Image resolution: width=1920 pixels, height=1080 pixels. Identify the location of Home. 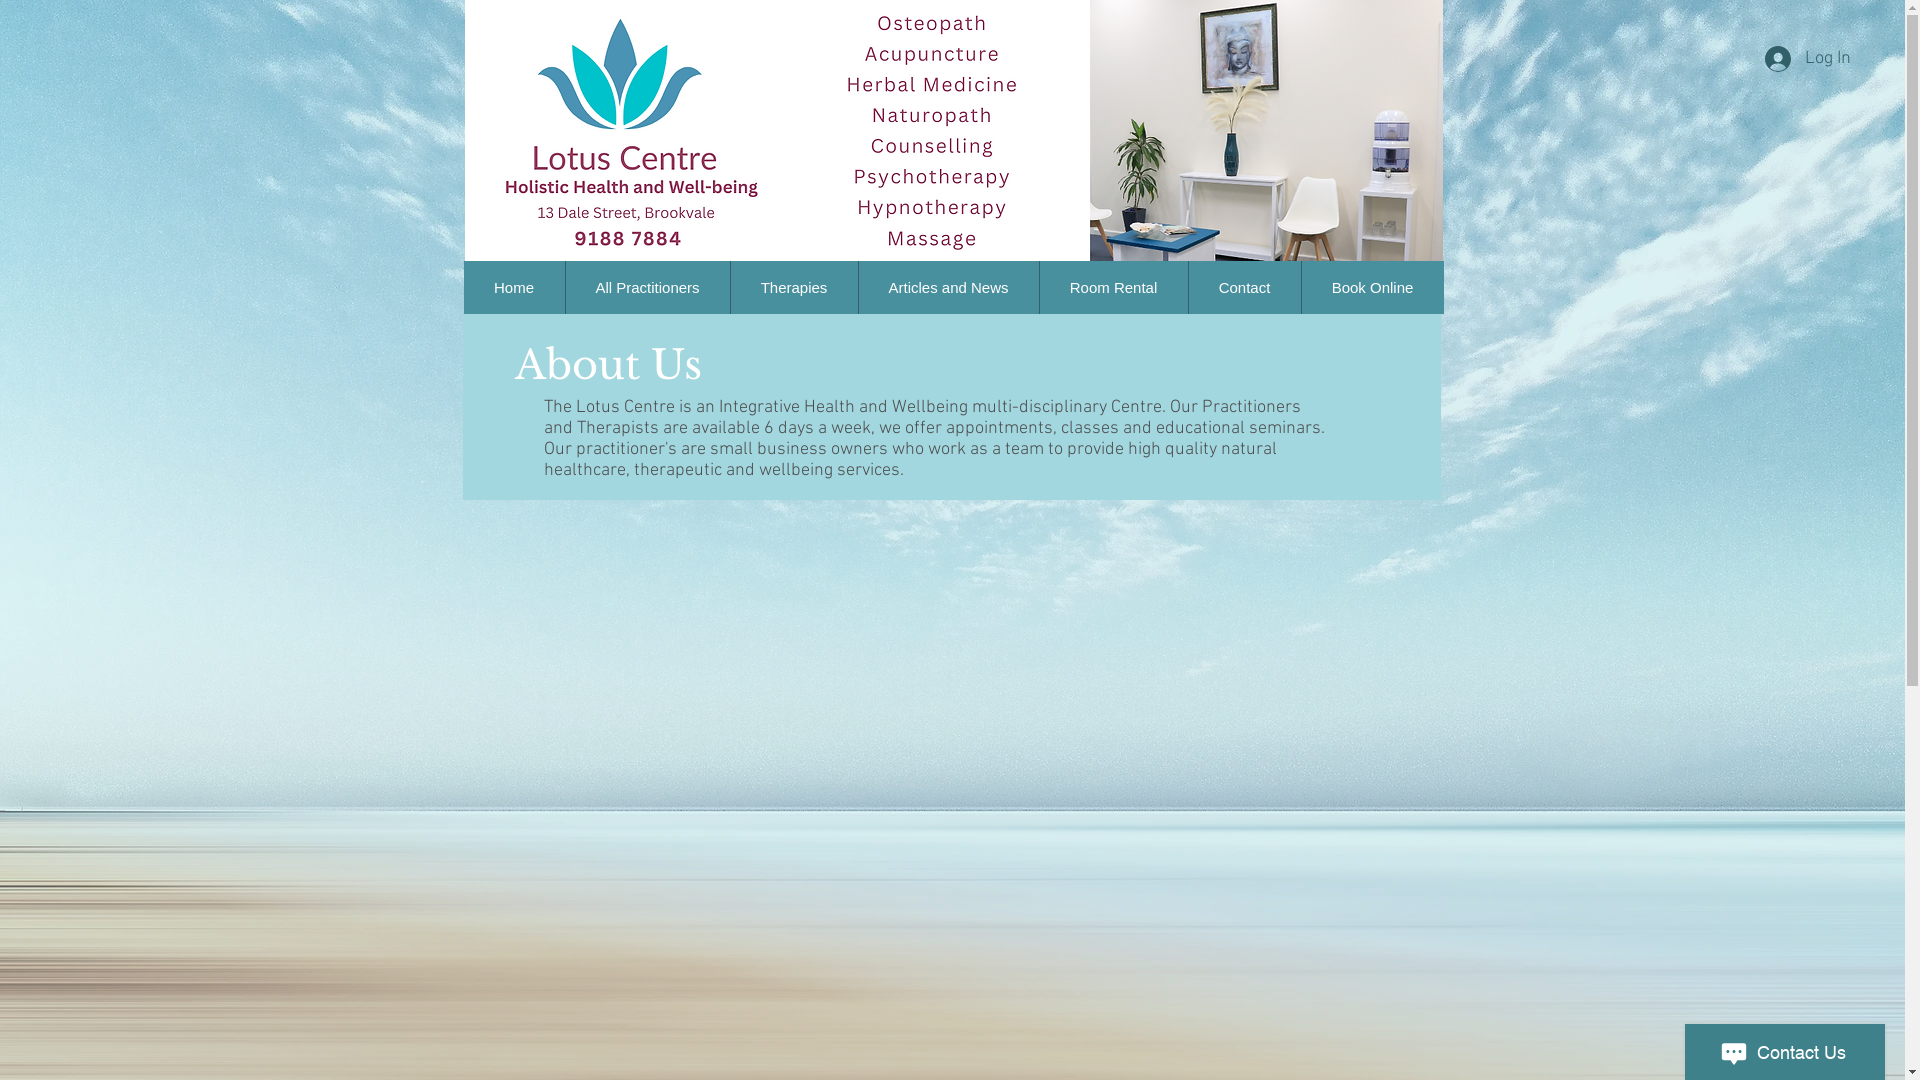
(514, 288).